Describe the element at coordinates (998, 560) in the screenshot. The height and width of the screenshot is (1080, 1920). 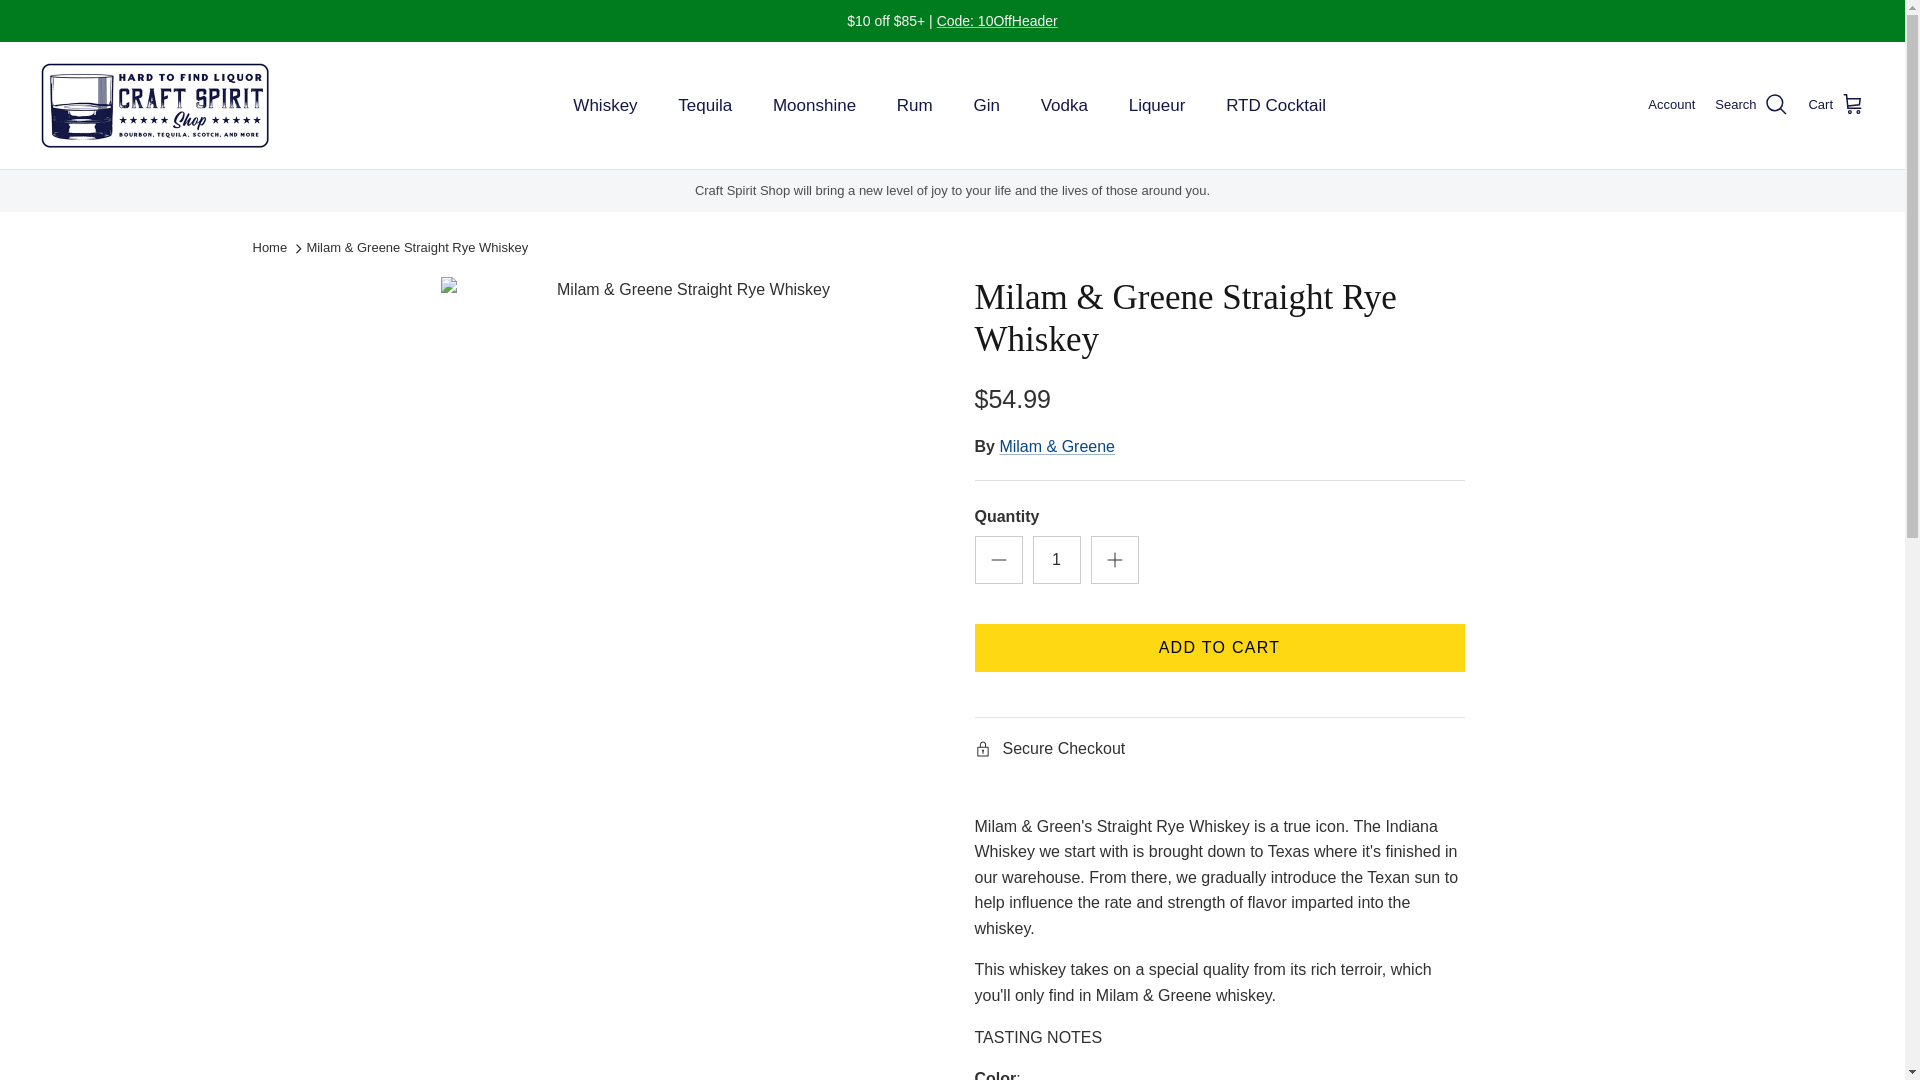
I see `Minus` at that location.